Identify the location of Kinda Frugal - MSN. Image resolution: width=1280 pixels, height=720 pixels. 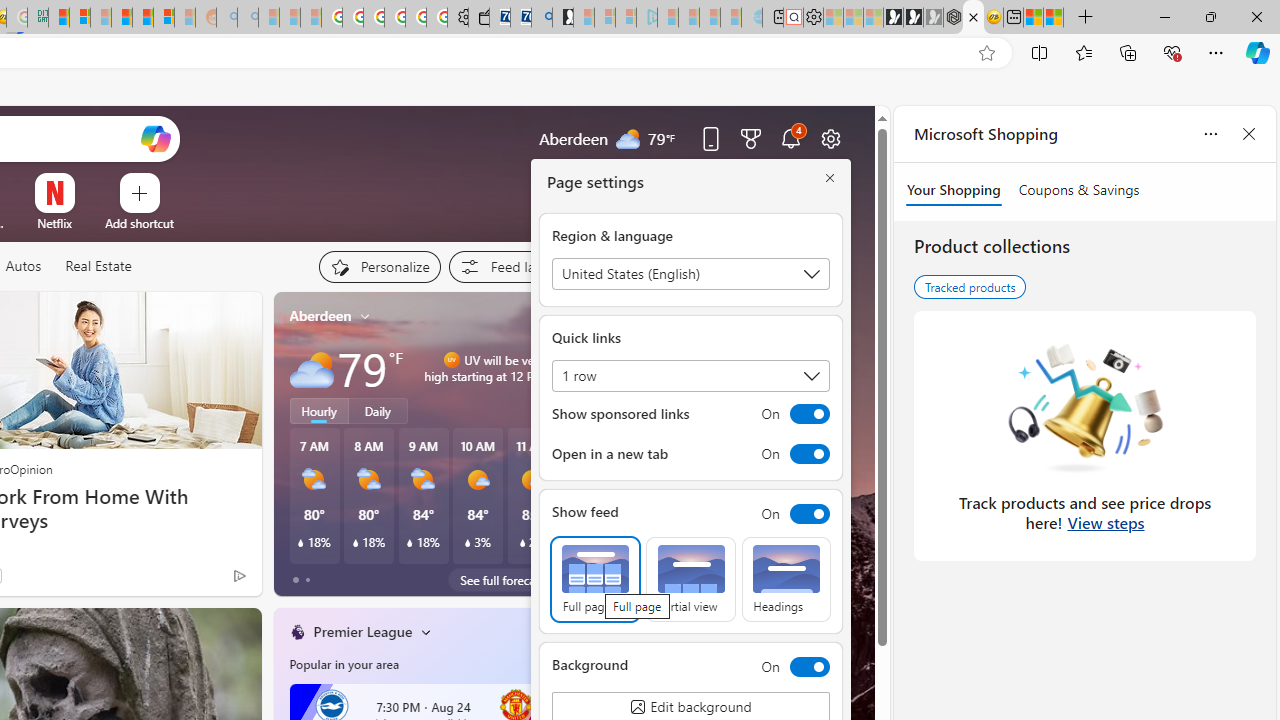
(143, 18).